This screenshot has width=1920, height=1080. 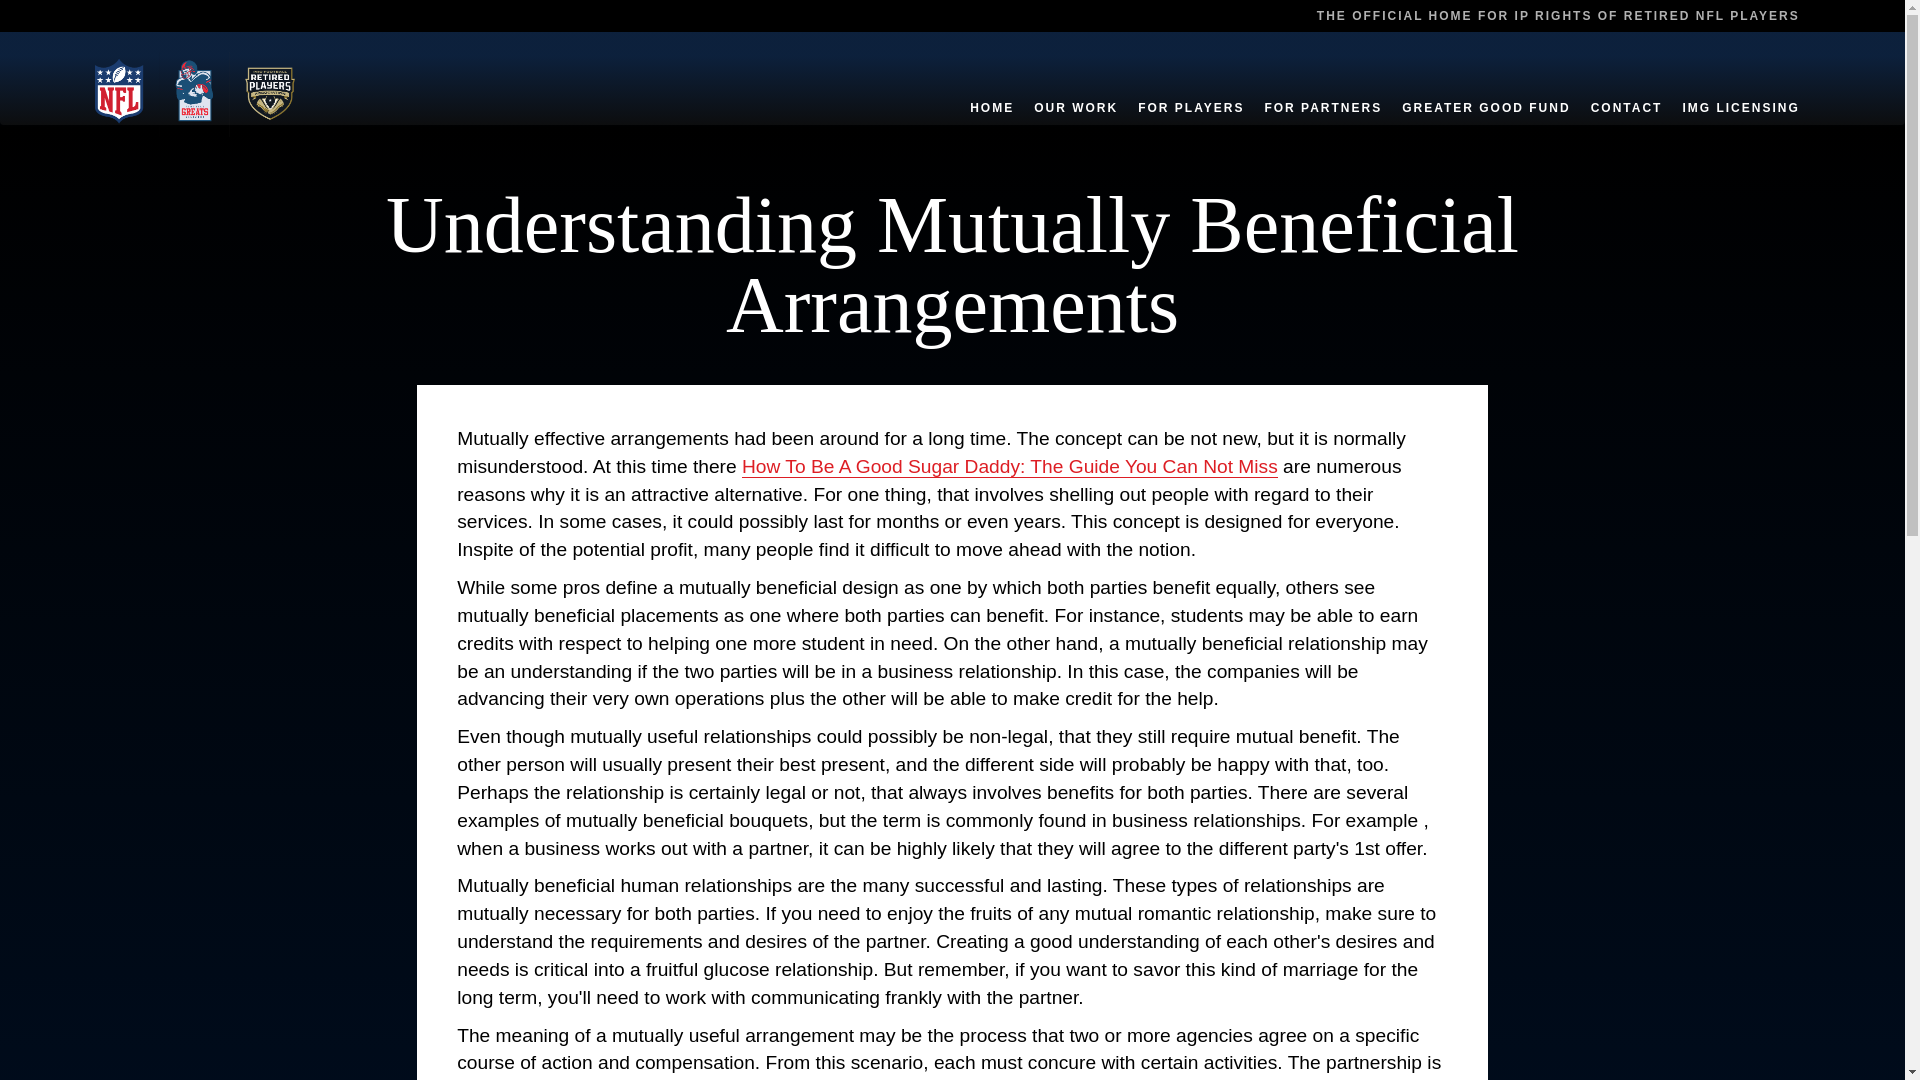 What do you see at coordinates (1322, 86) in the screenshot?
I see `FOR PARTNERS` at bounding box center [1322, 86].